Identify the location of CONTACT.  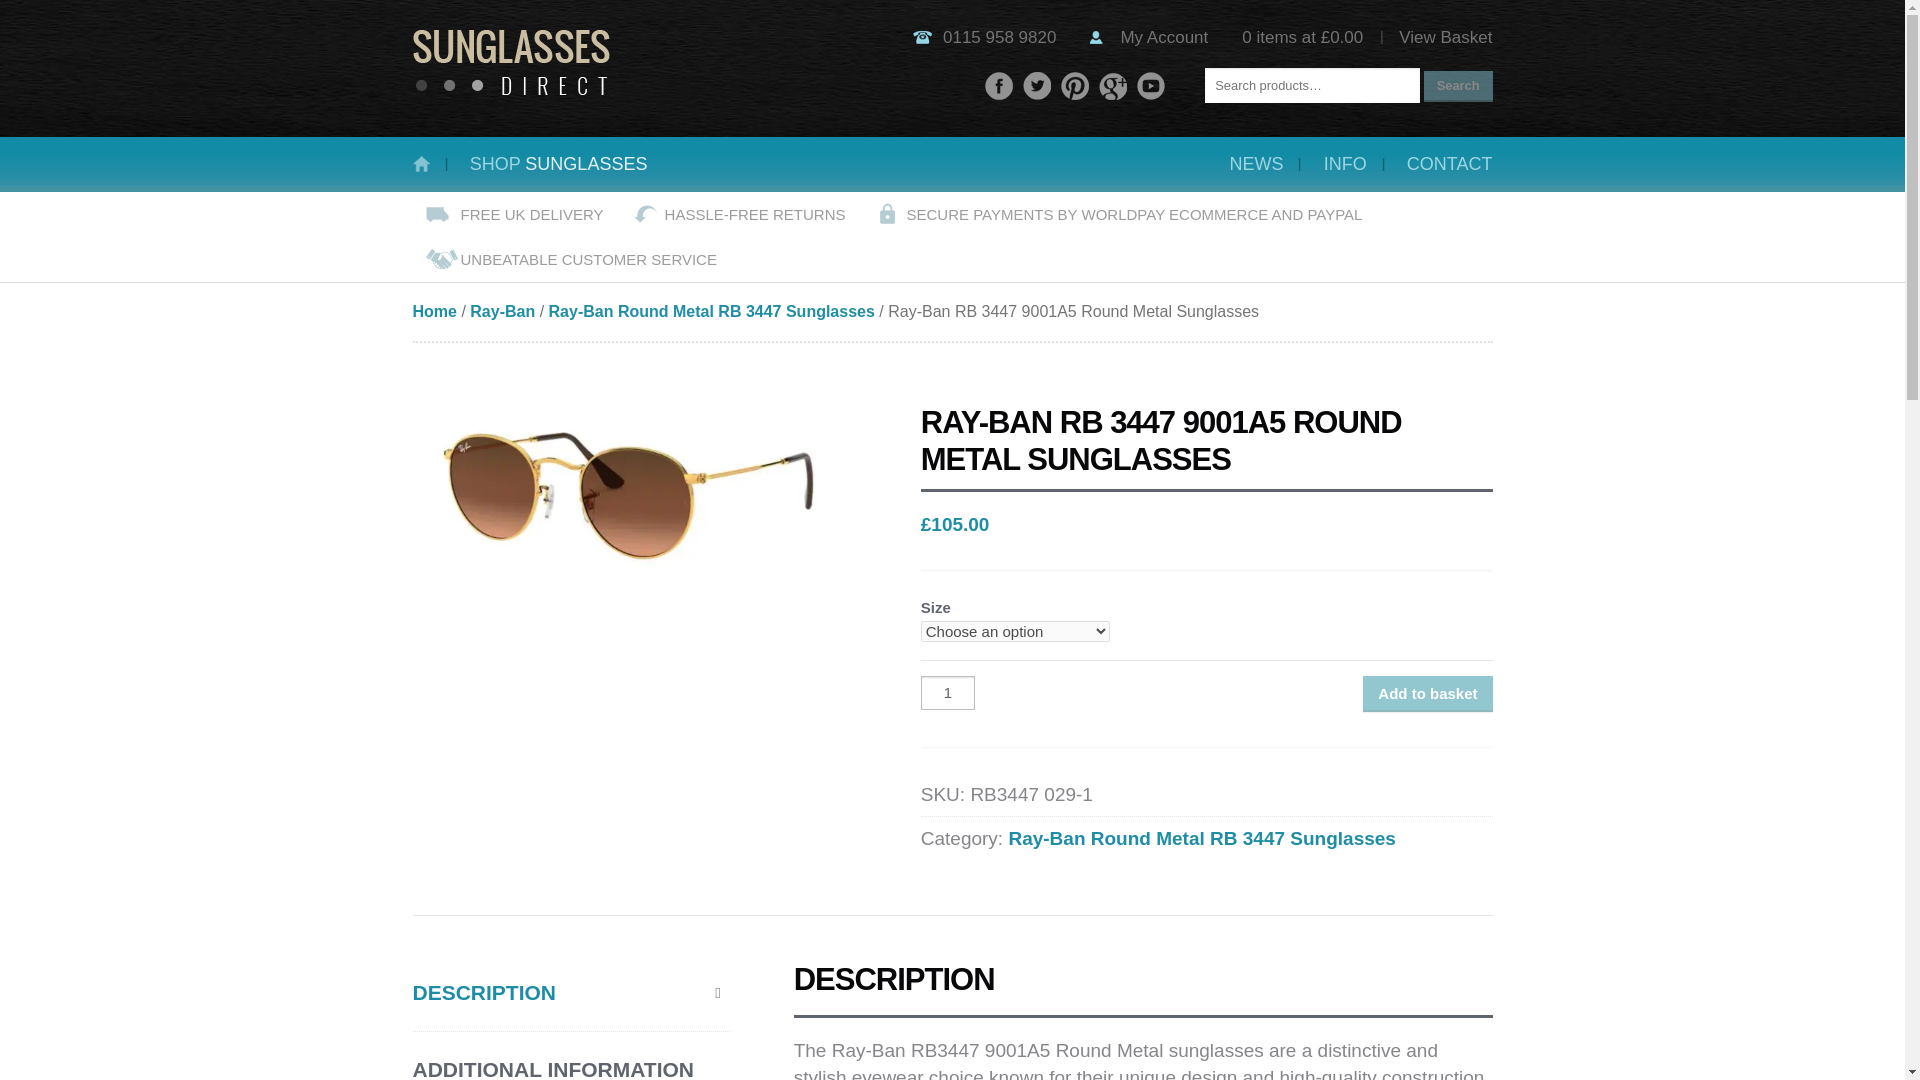
(1440, 164).